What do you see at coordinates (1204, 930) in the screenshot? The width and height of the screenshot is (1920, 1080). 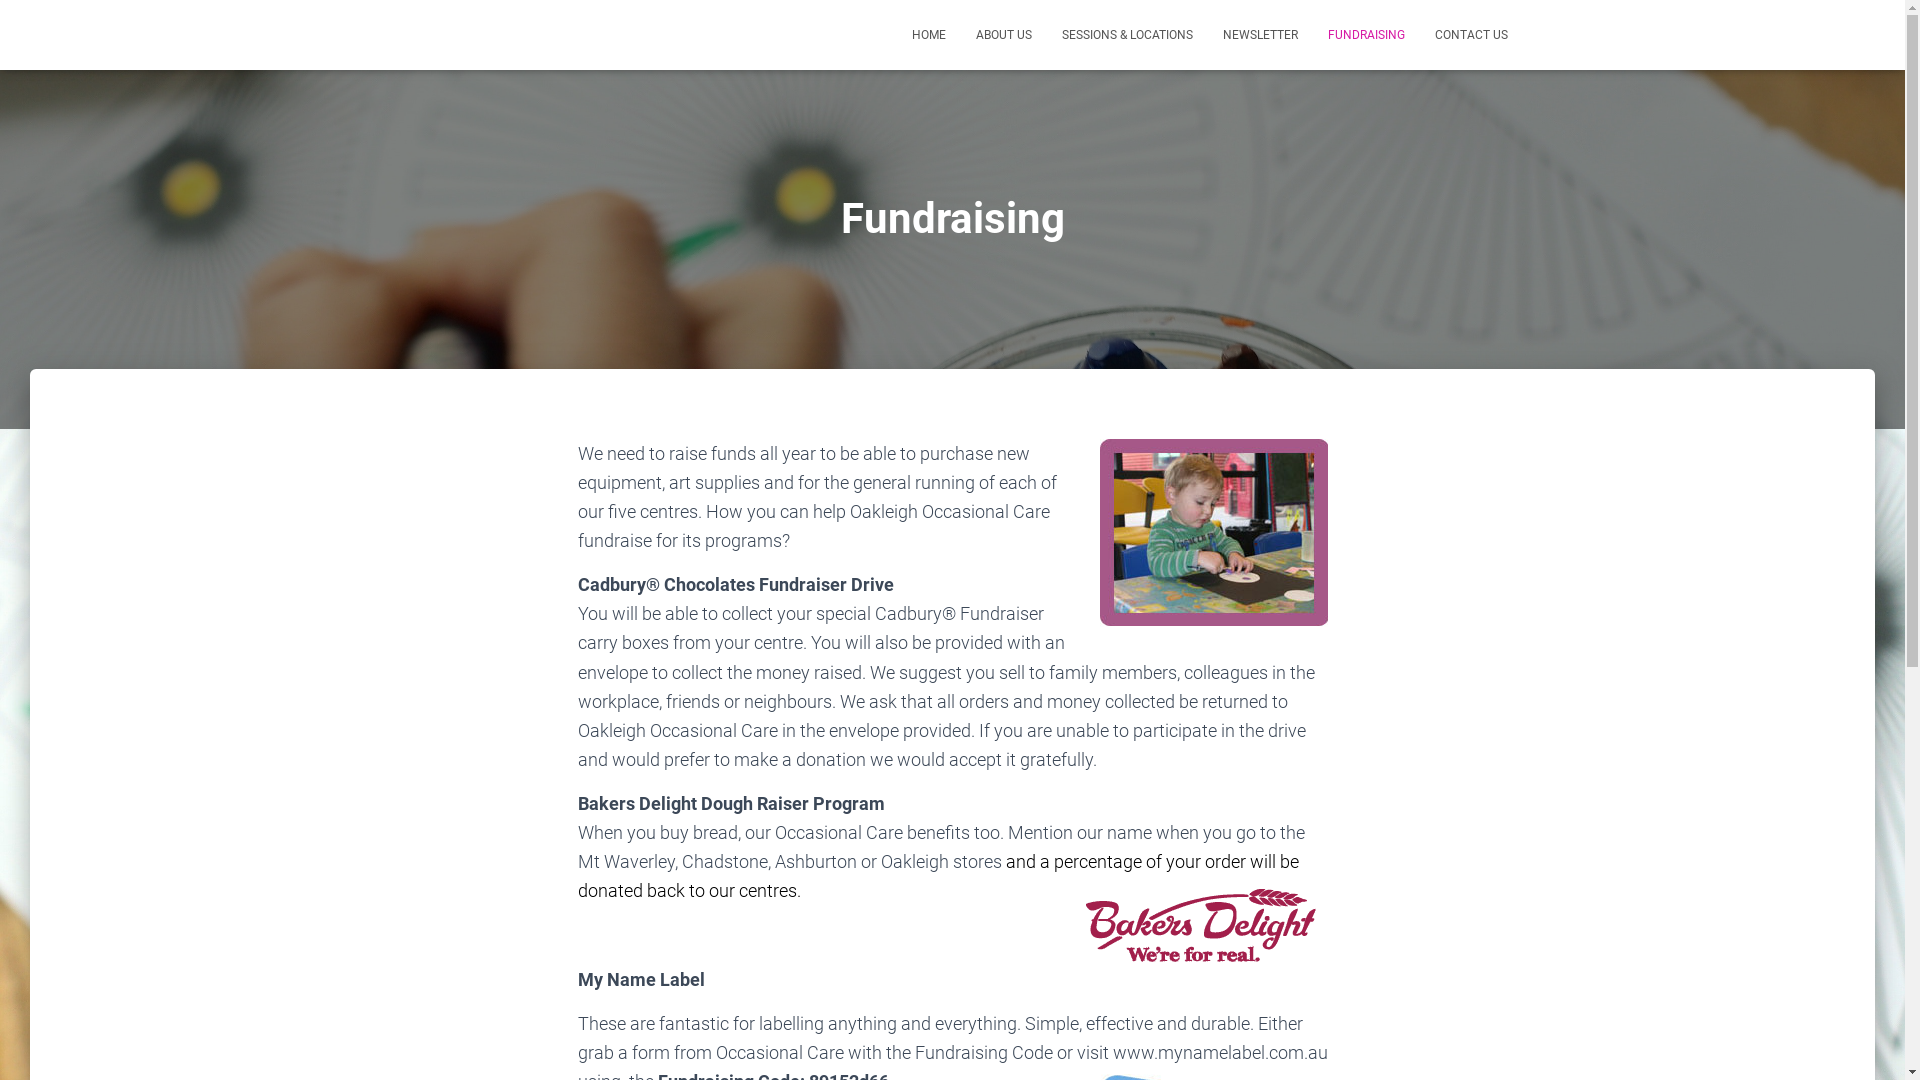 I see `bakersDelightlogo` at bounding box center [1204, 930].